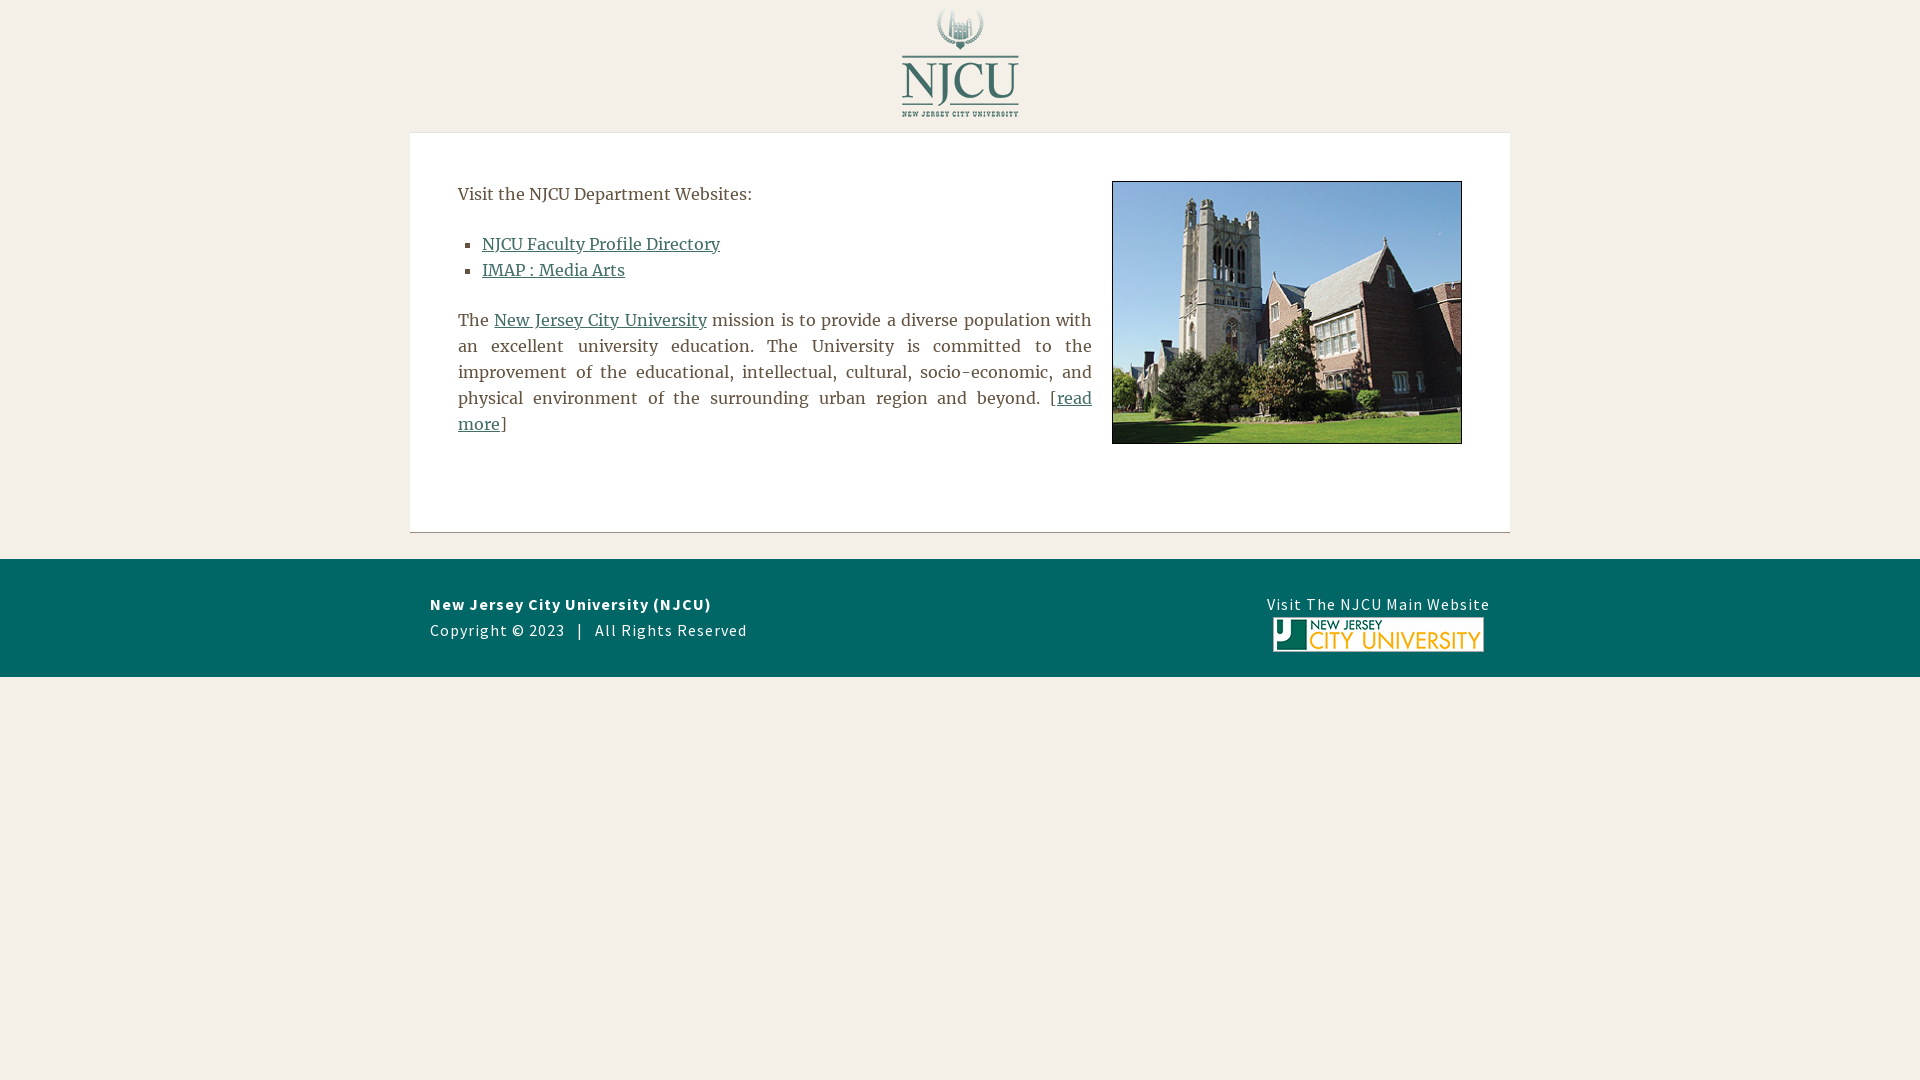  What do you see at coordinates (601, 244) in the screenshot?
I see `NJCU Faculty Profile Directory` at bounding box center [601, 244].